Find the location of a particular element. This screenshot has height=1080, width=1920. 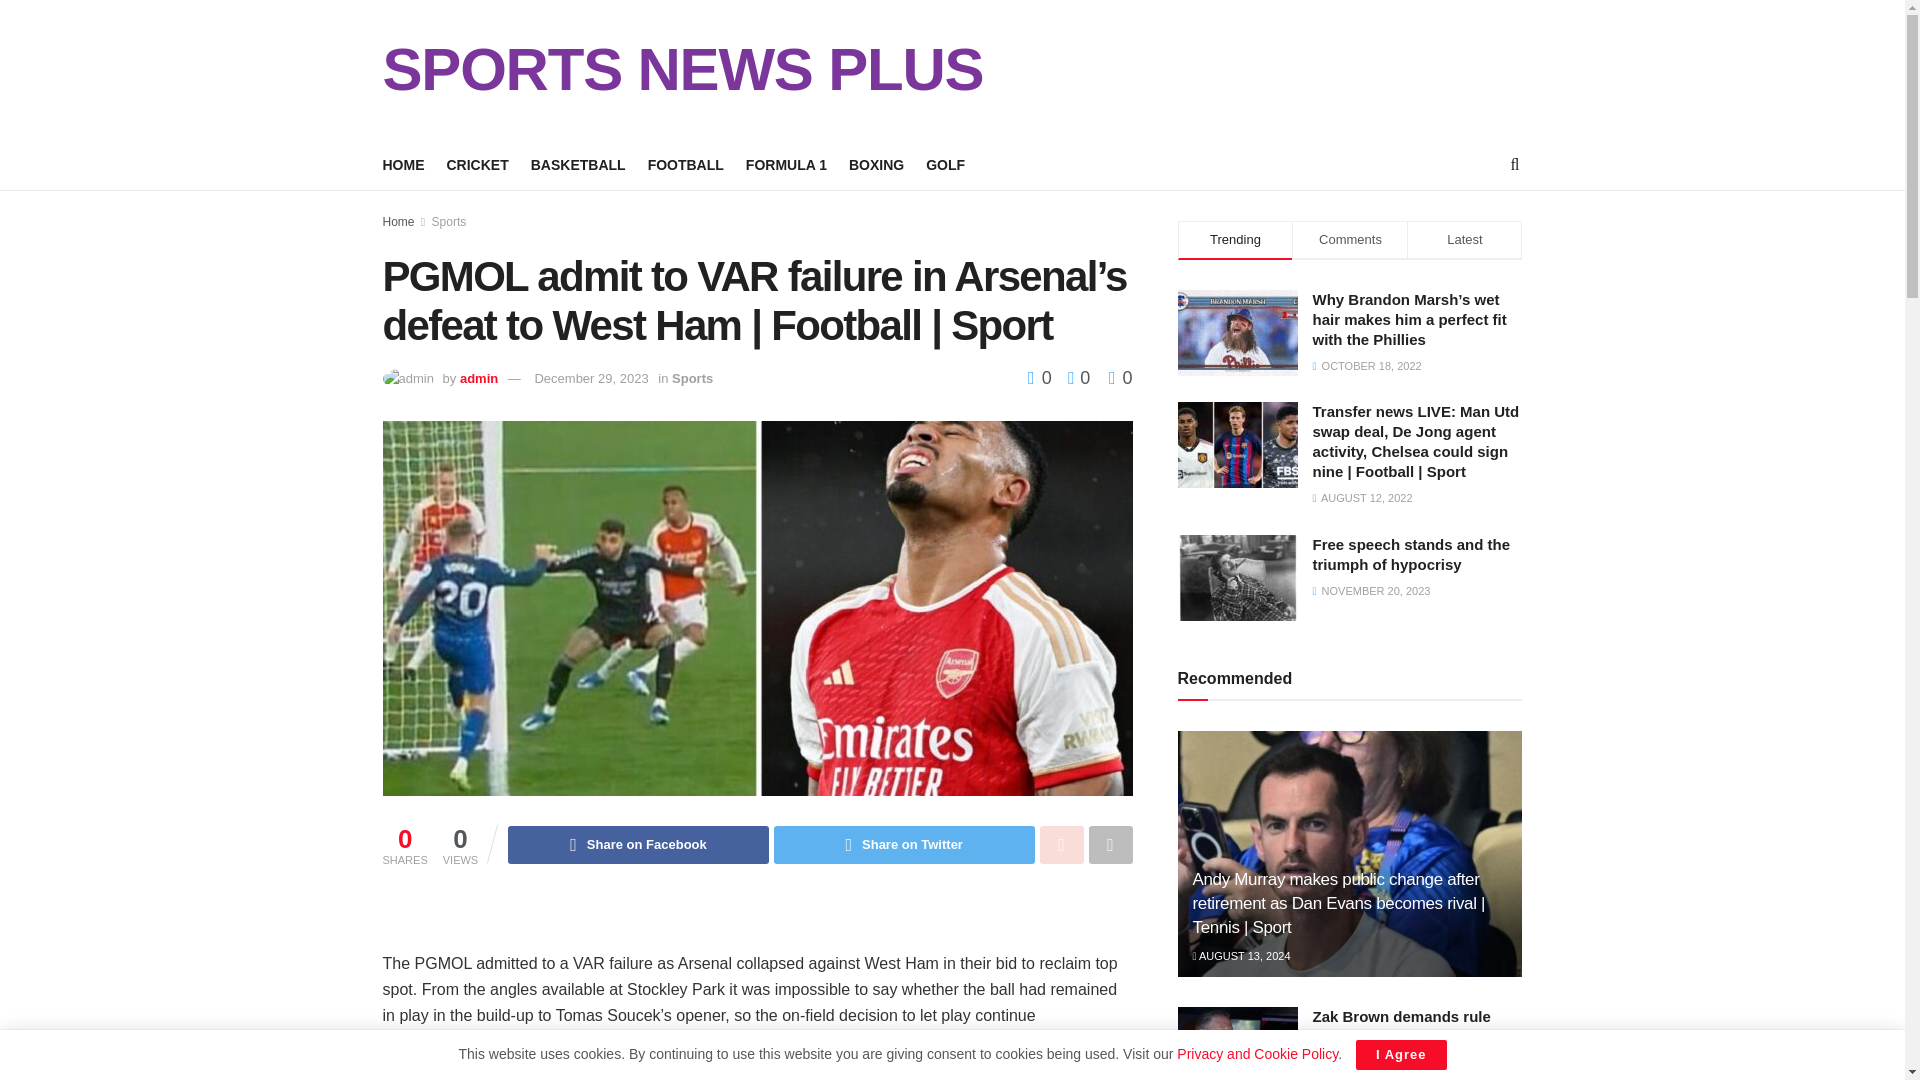

Share on Facebook is located at coordinates (638, 845).